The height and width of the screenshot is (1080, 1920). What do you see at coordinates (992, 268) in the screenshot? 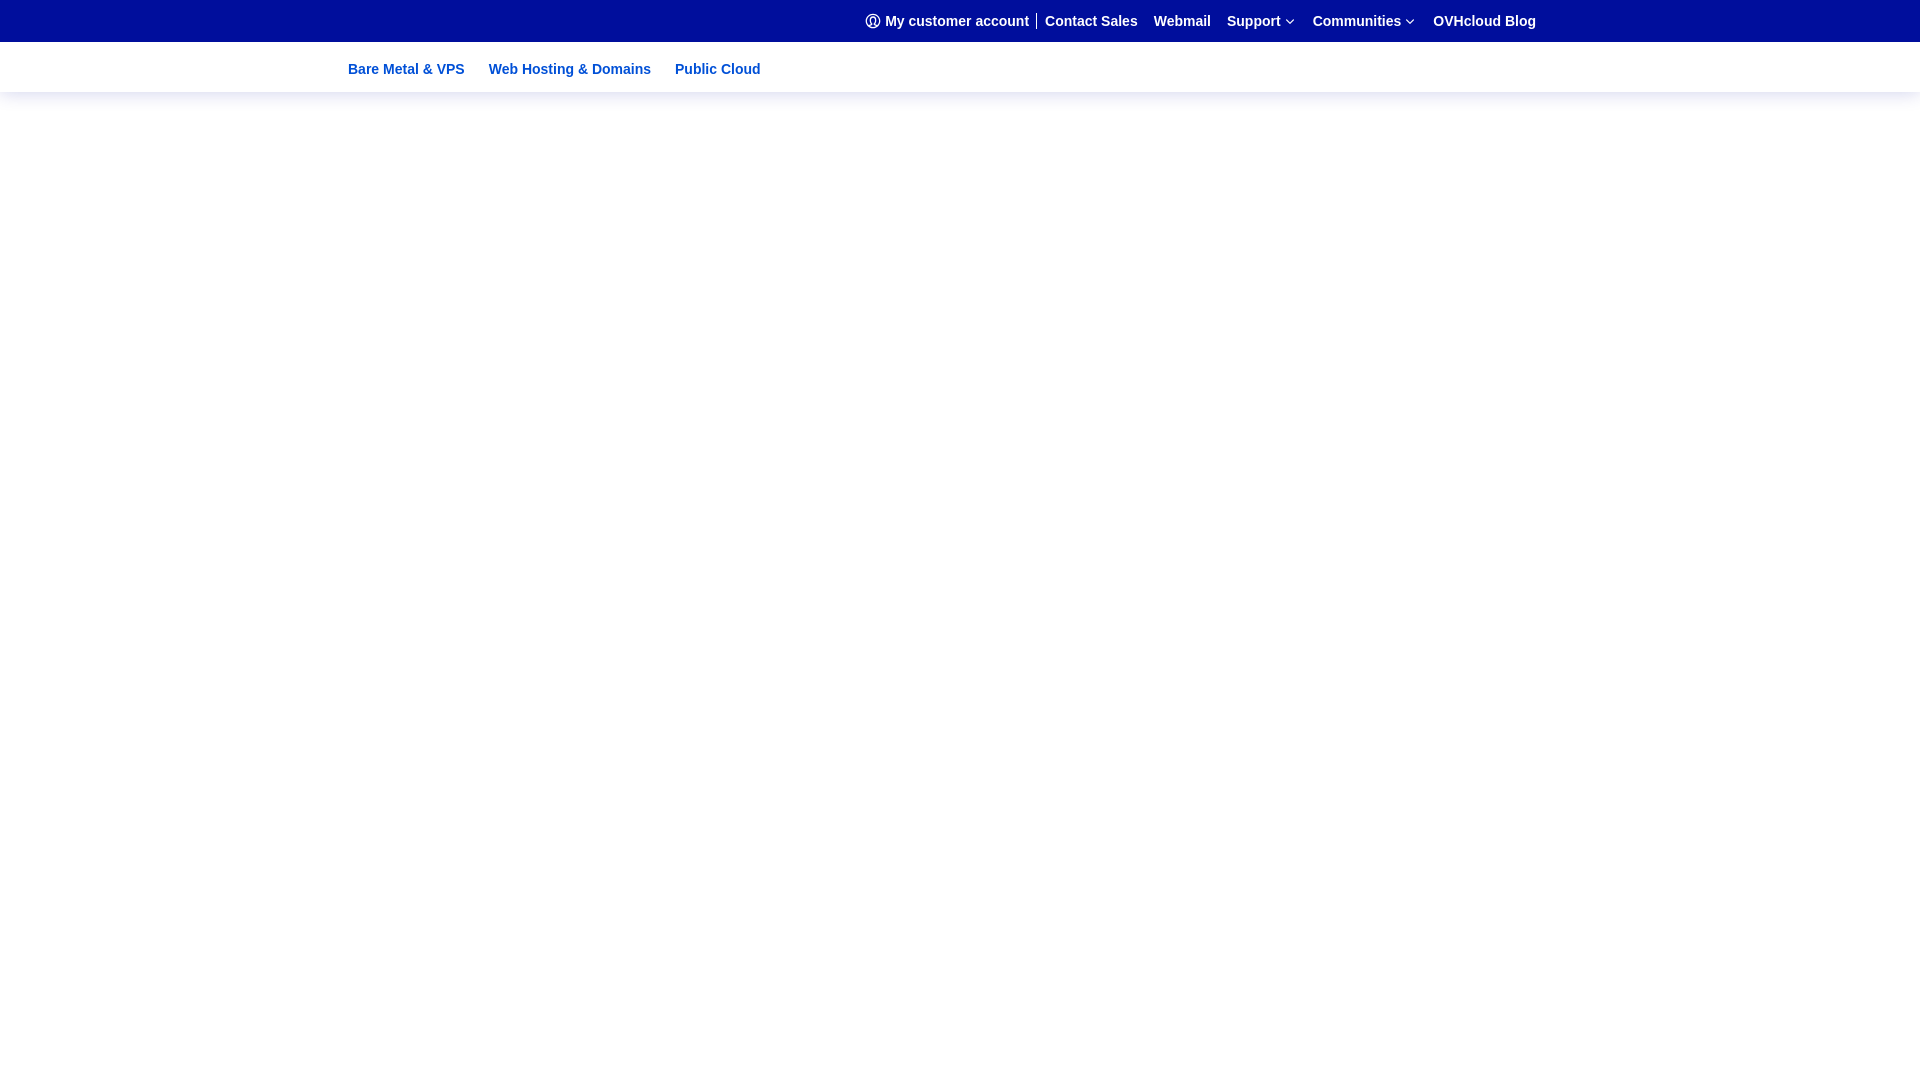
I see `No pending ticket` at bounding box center [992, 268].